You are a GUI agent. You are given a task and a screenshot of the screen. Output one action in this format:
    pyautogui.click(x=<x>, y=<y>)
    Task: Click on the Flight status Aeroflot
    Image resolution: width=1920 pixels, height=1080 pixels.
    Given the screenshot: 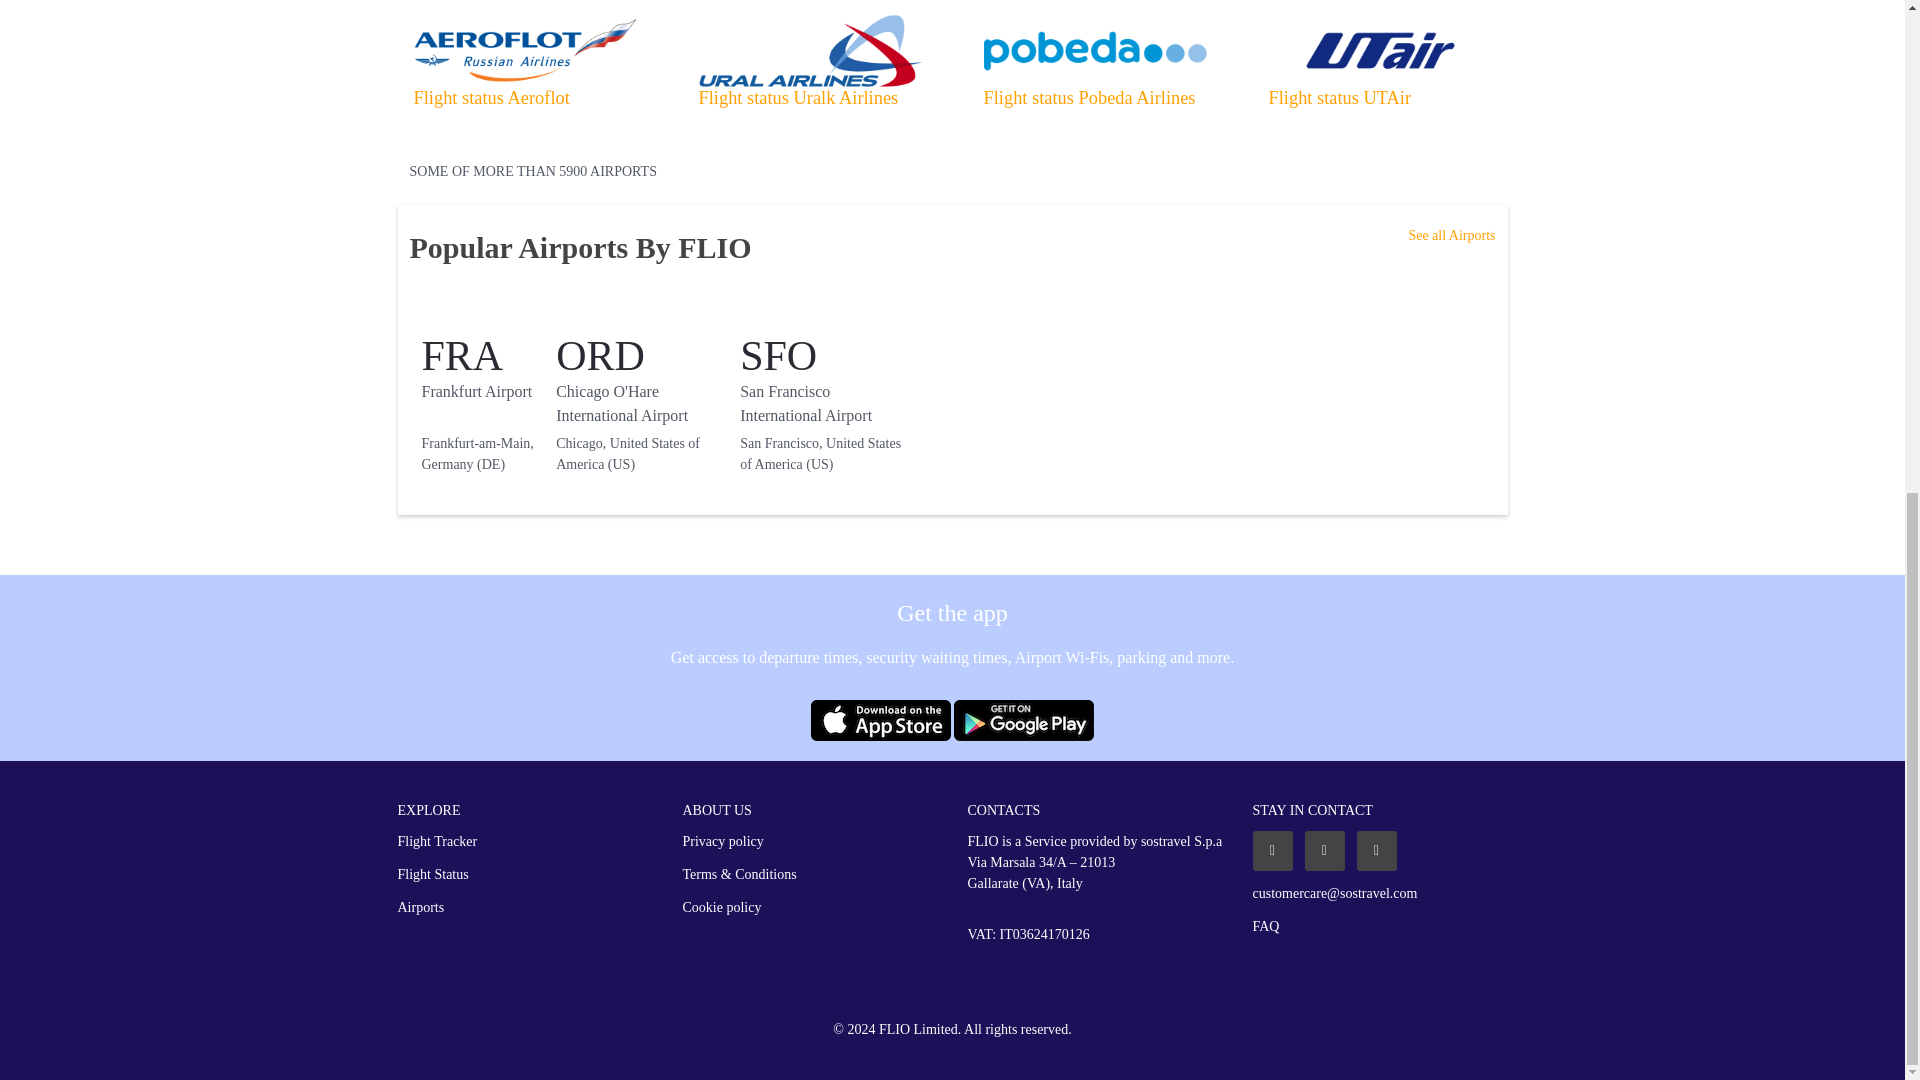 What is the action you would take?
    pyautogui.click(x=492, y=98)
    